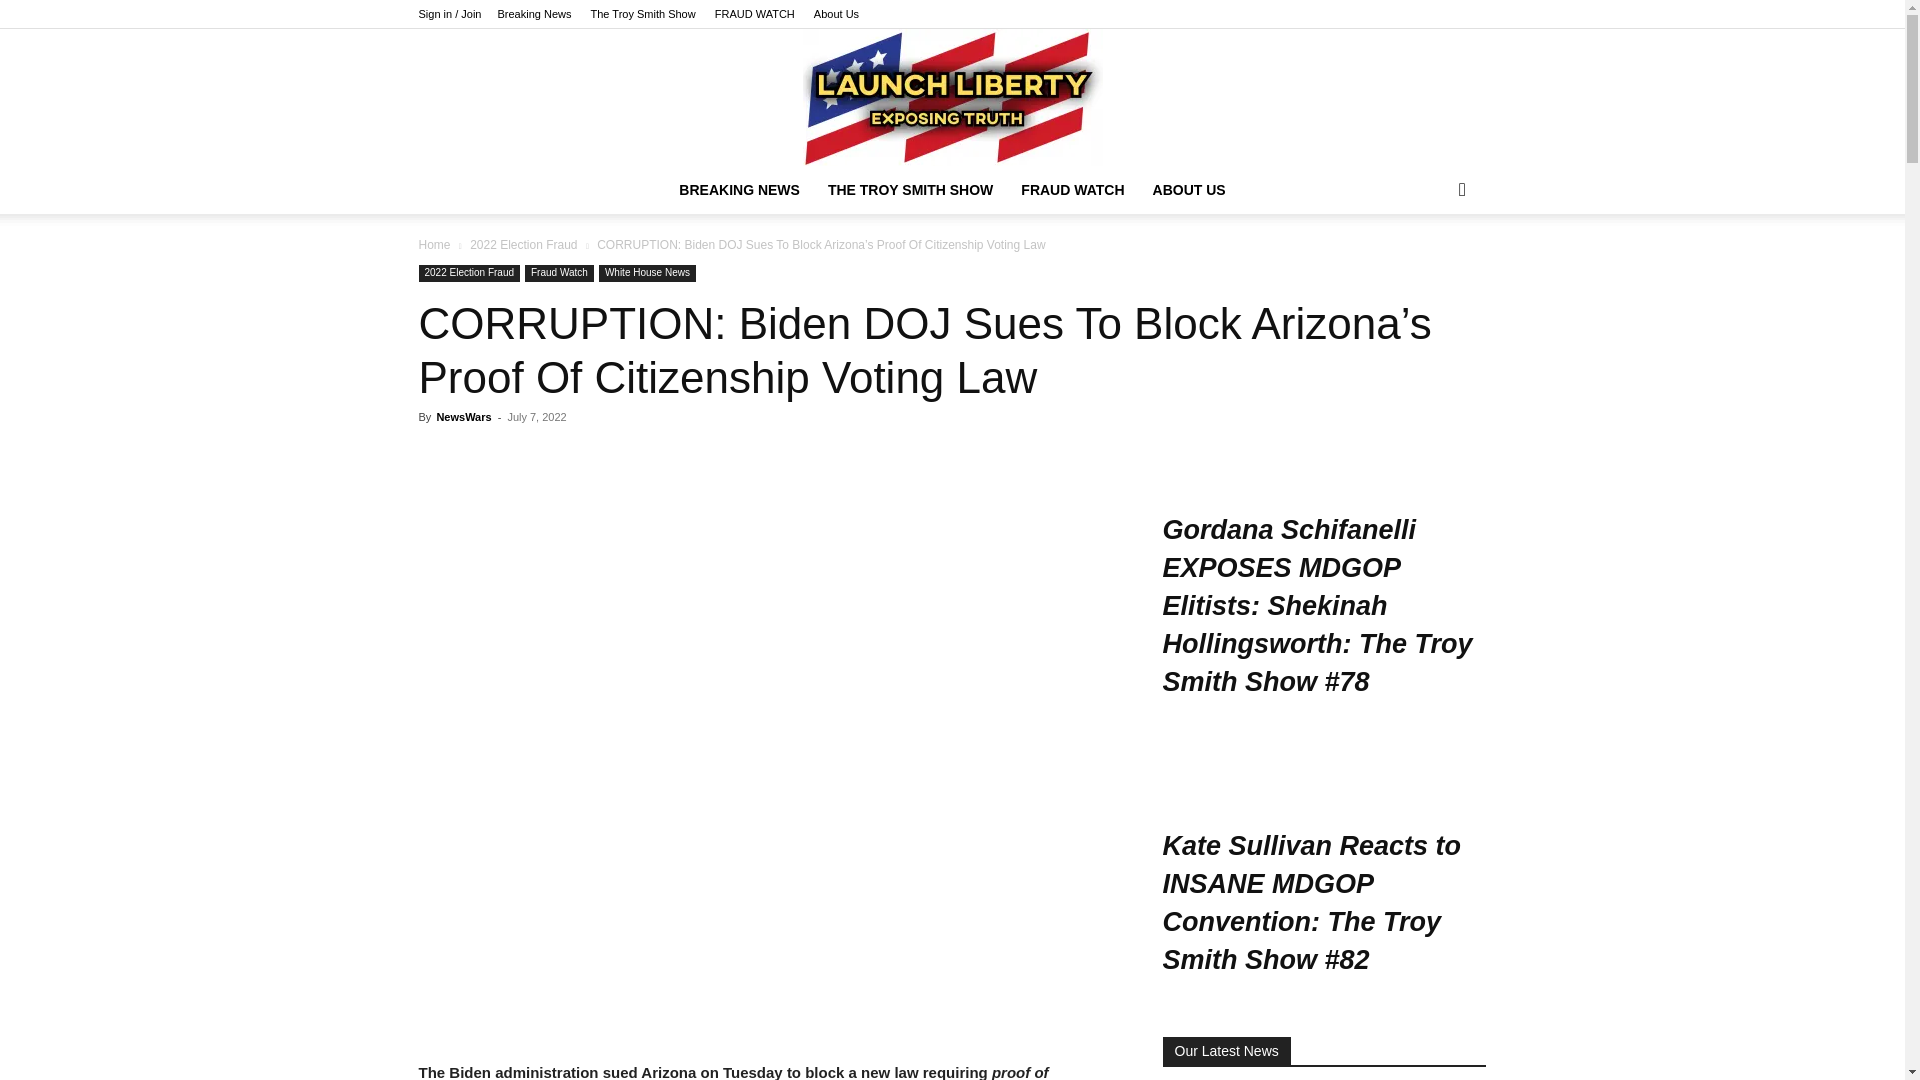  What do you see at coordinates (524, 244) in the screenshot?
I see `2022 Election Fraud` at bounding box center [524, 244].